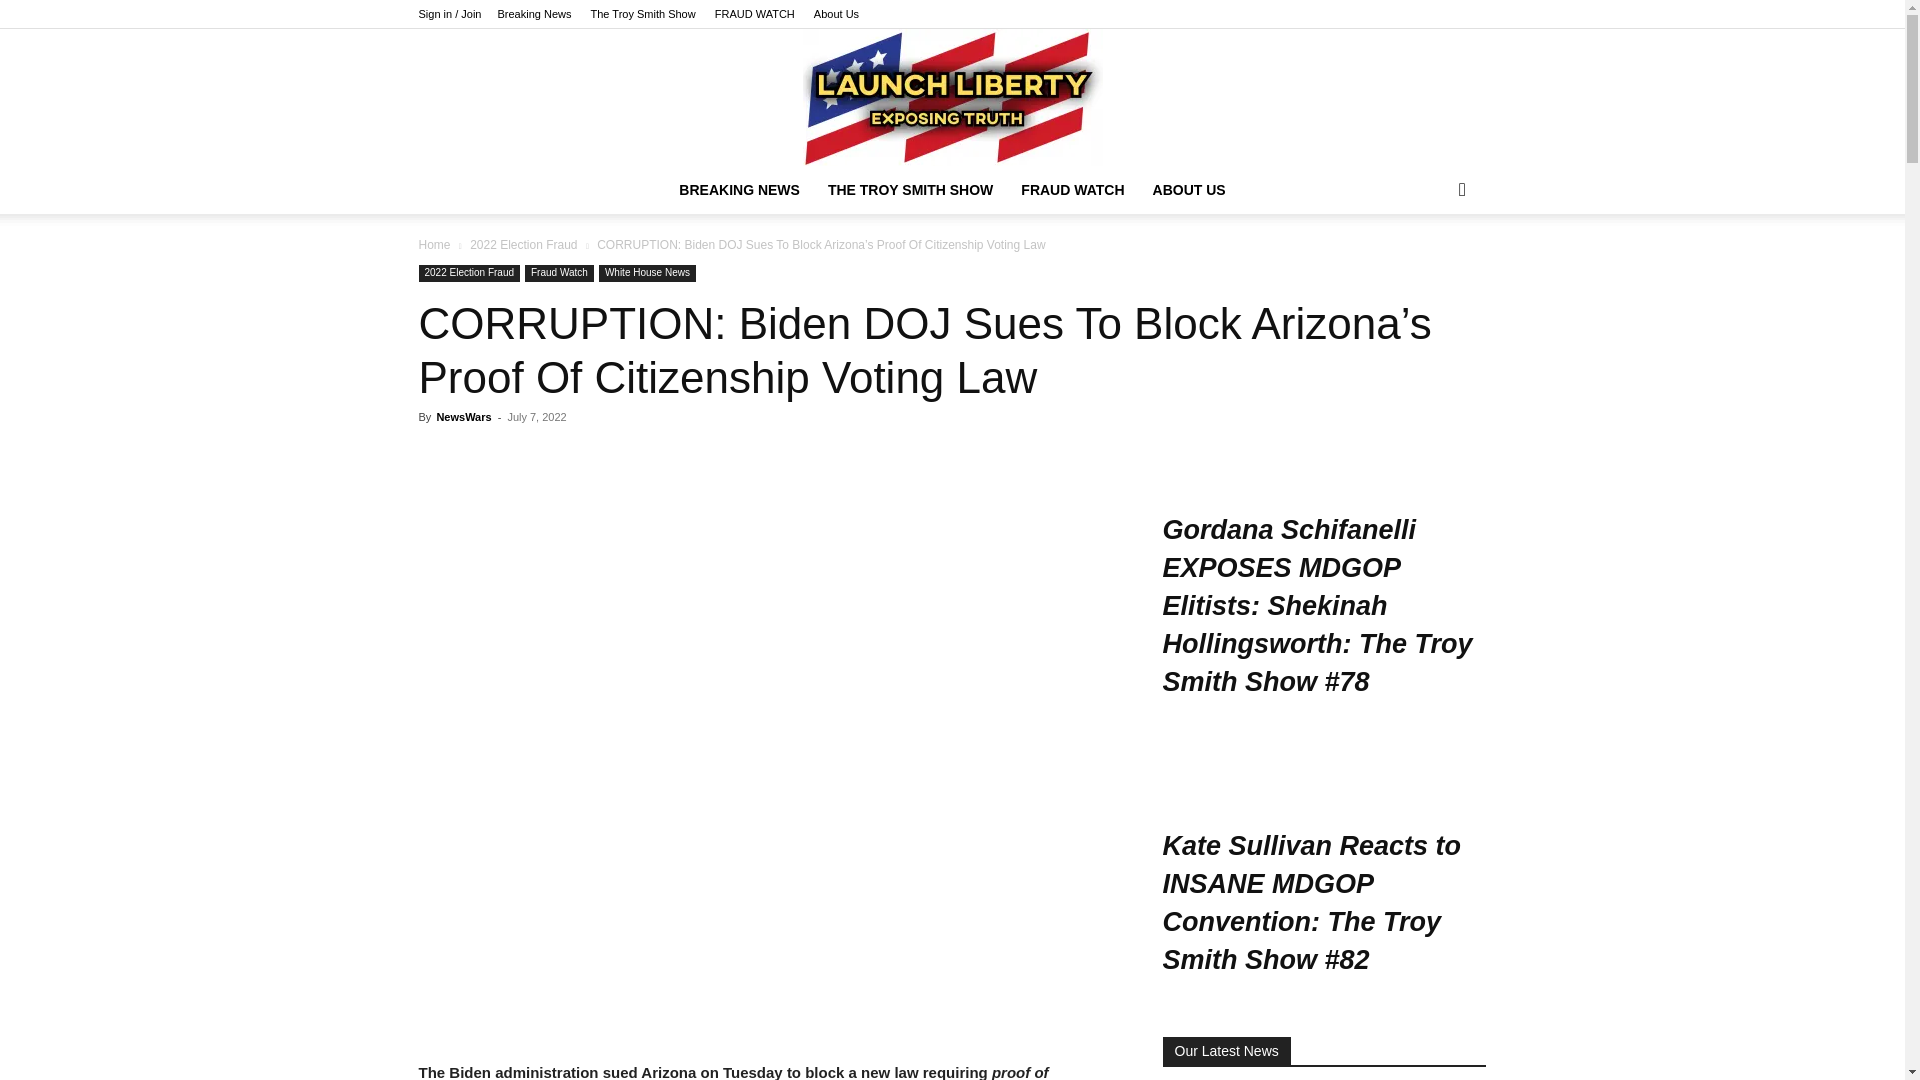  What do you see at coordinates (524, 244) in the screenshot?
I see `2022 Election Fraud` at bounding box center [524, 244].